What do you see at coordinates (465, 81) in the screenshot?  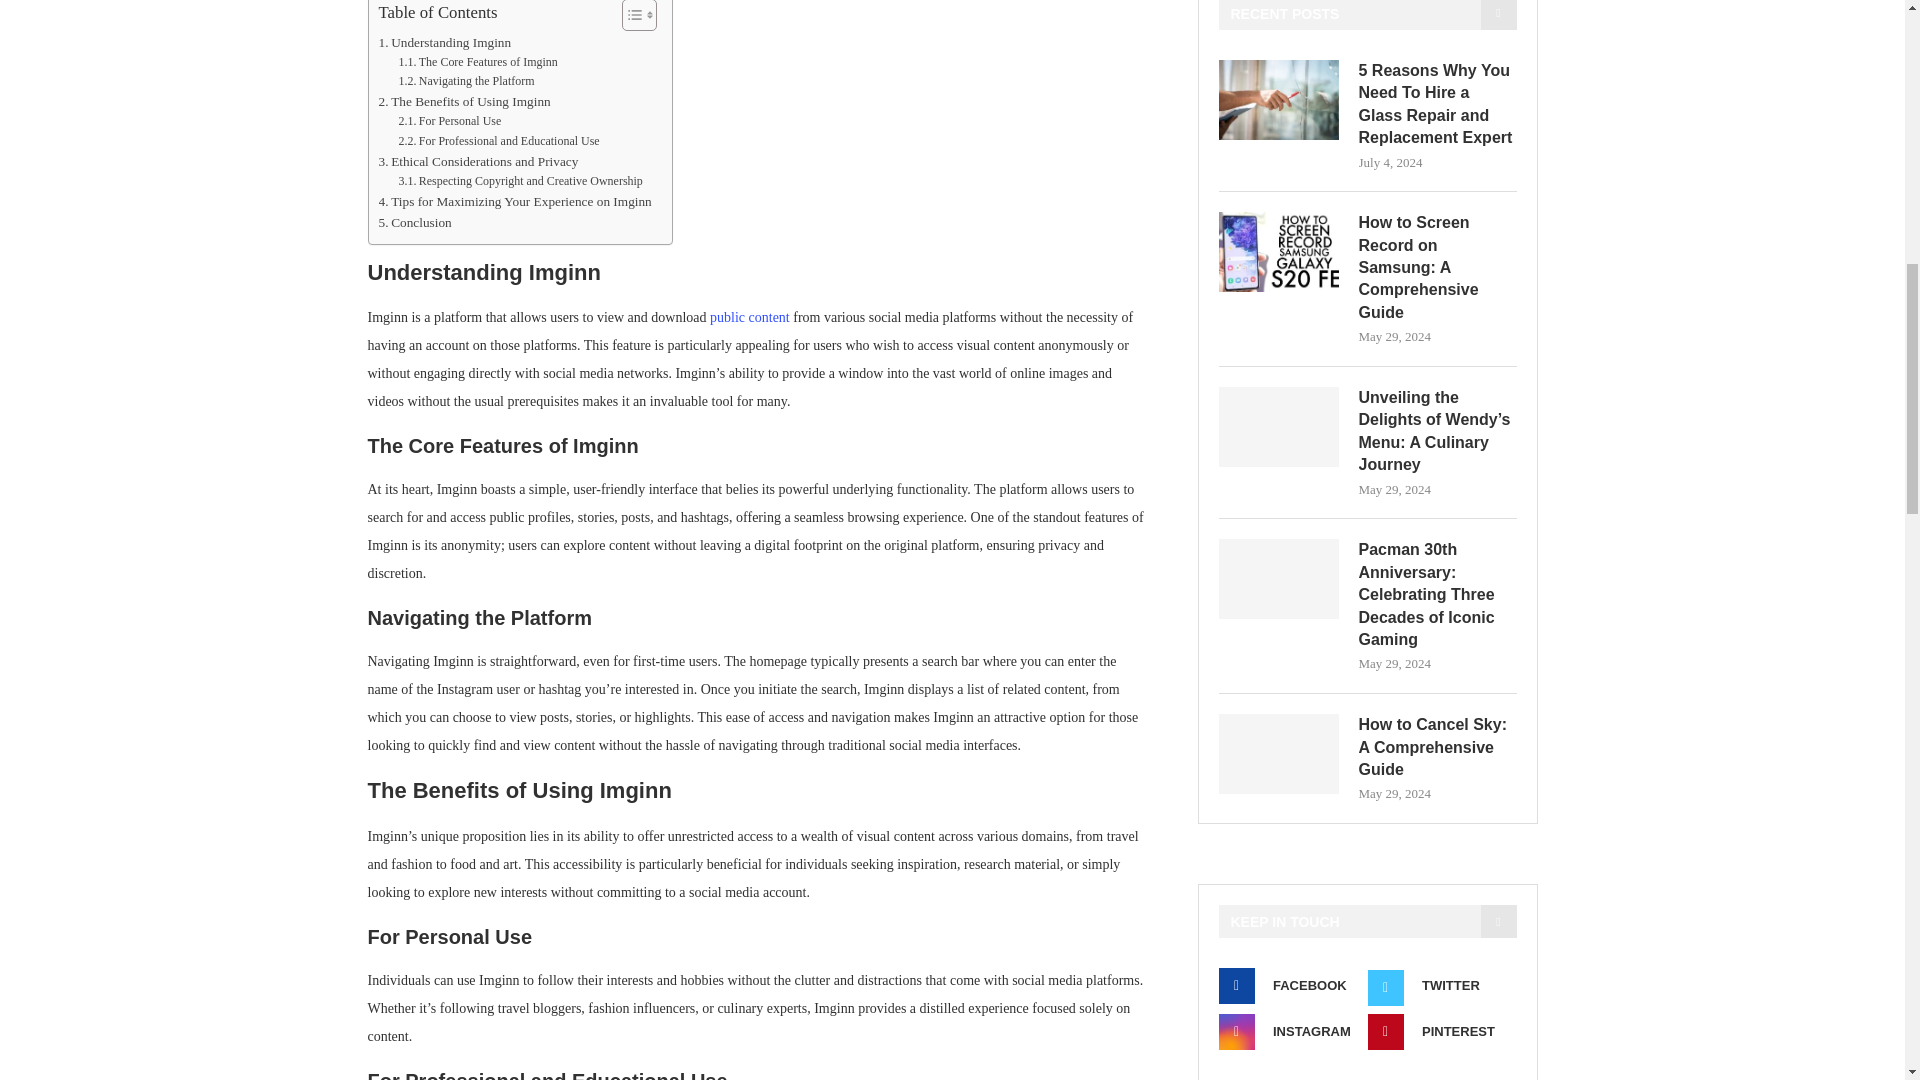 I see `Navigating the Platform` at bounding box center [465, 81].